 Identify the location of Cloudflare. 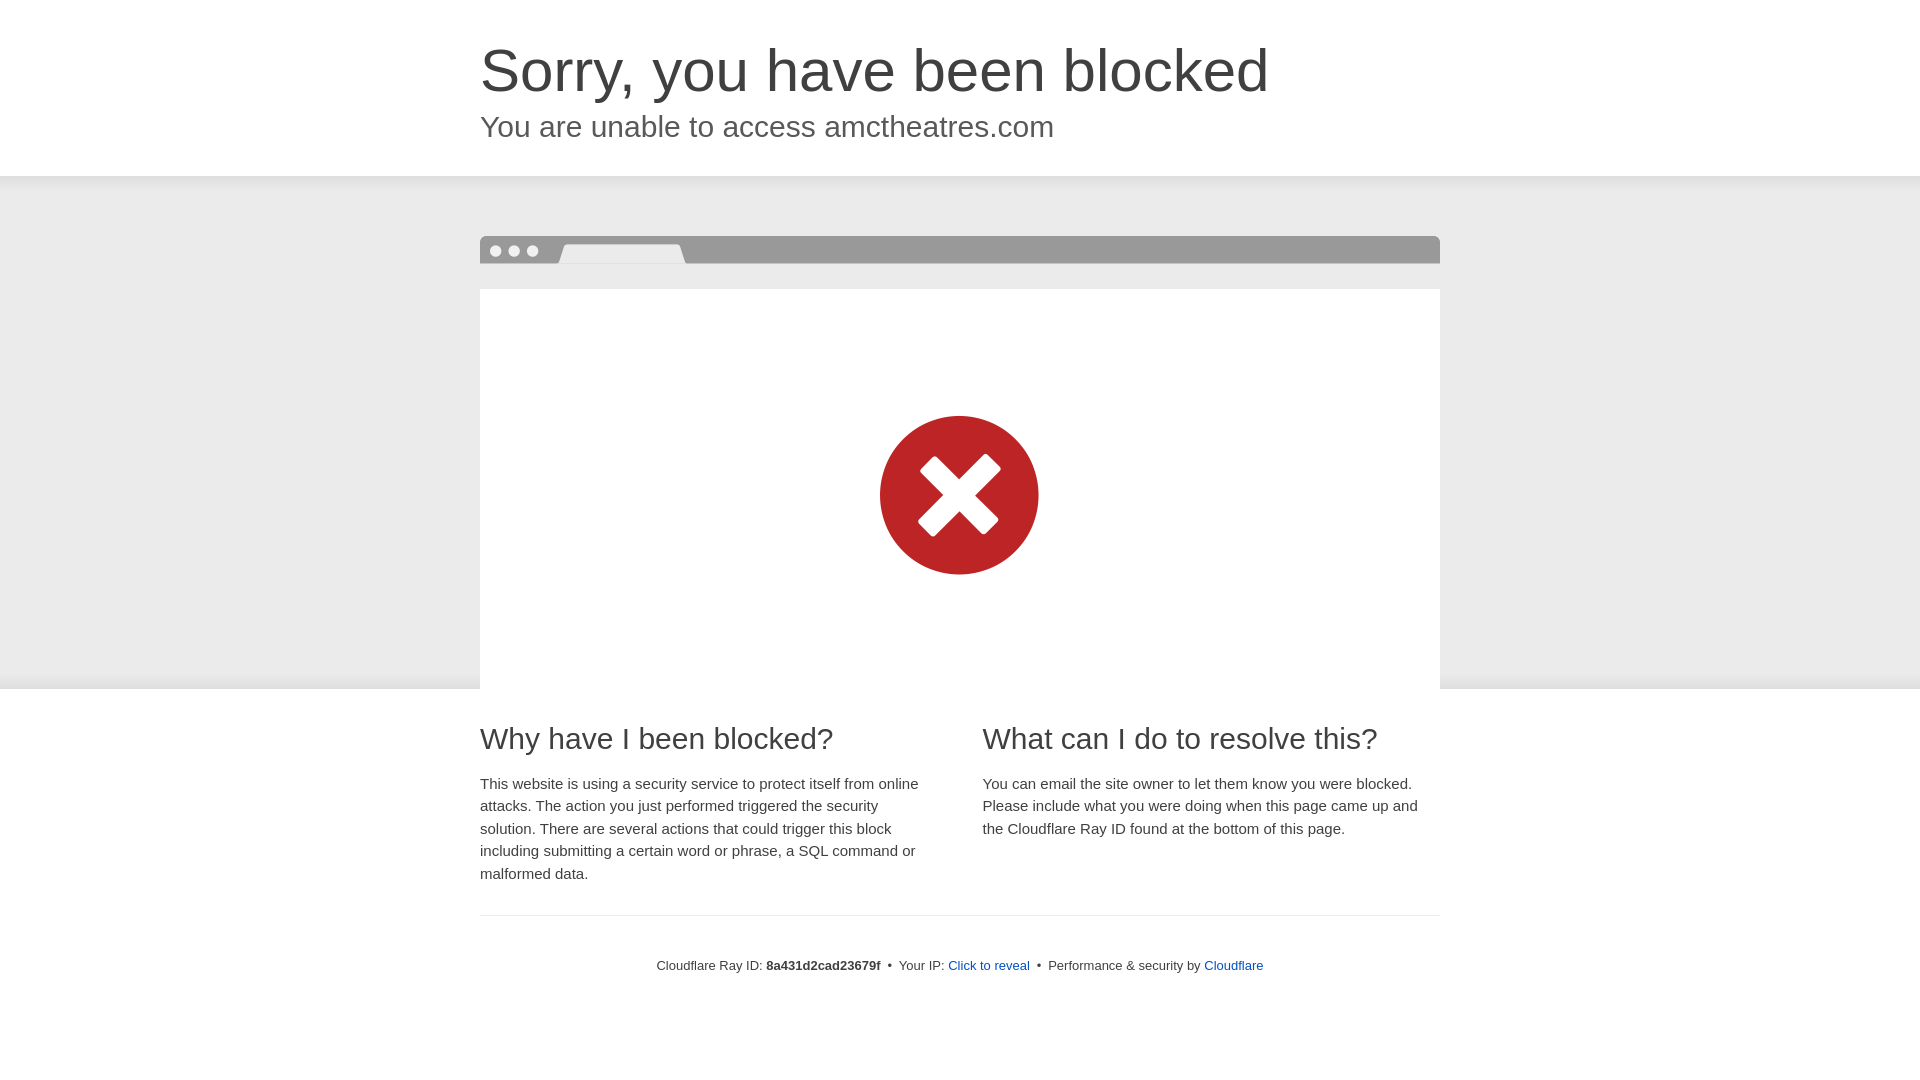
(1233, 965).